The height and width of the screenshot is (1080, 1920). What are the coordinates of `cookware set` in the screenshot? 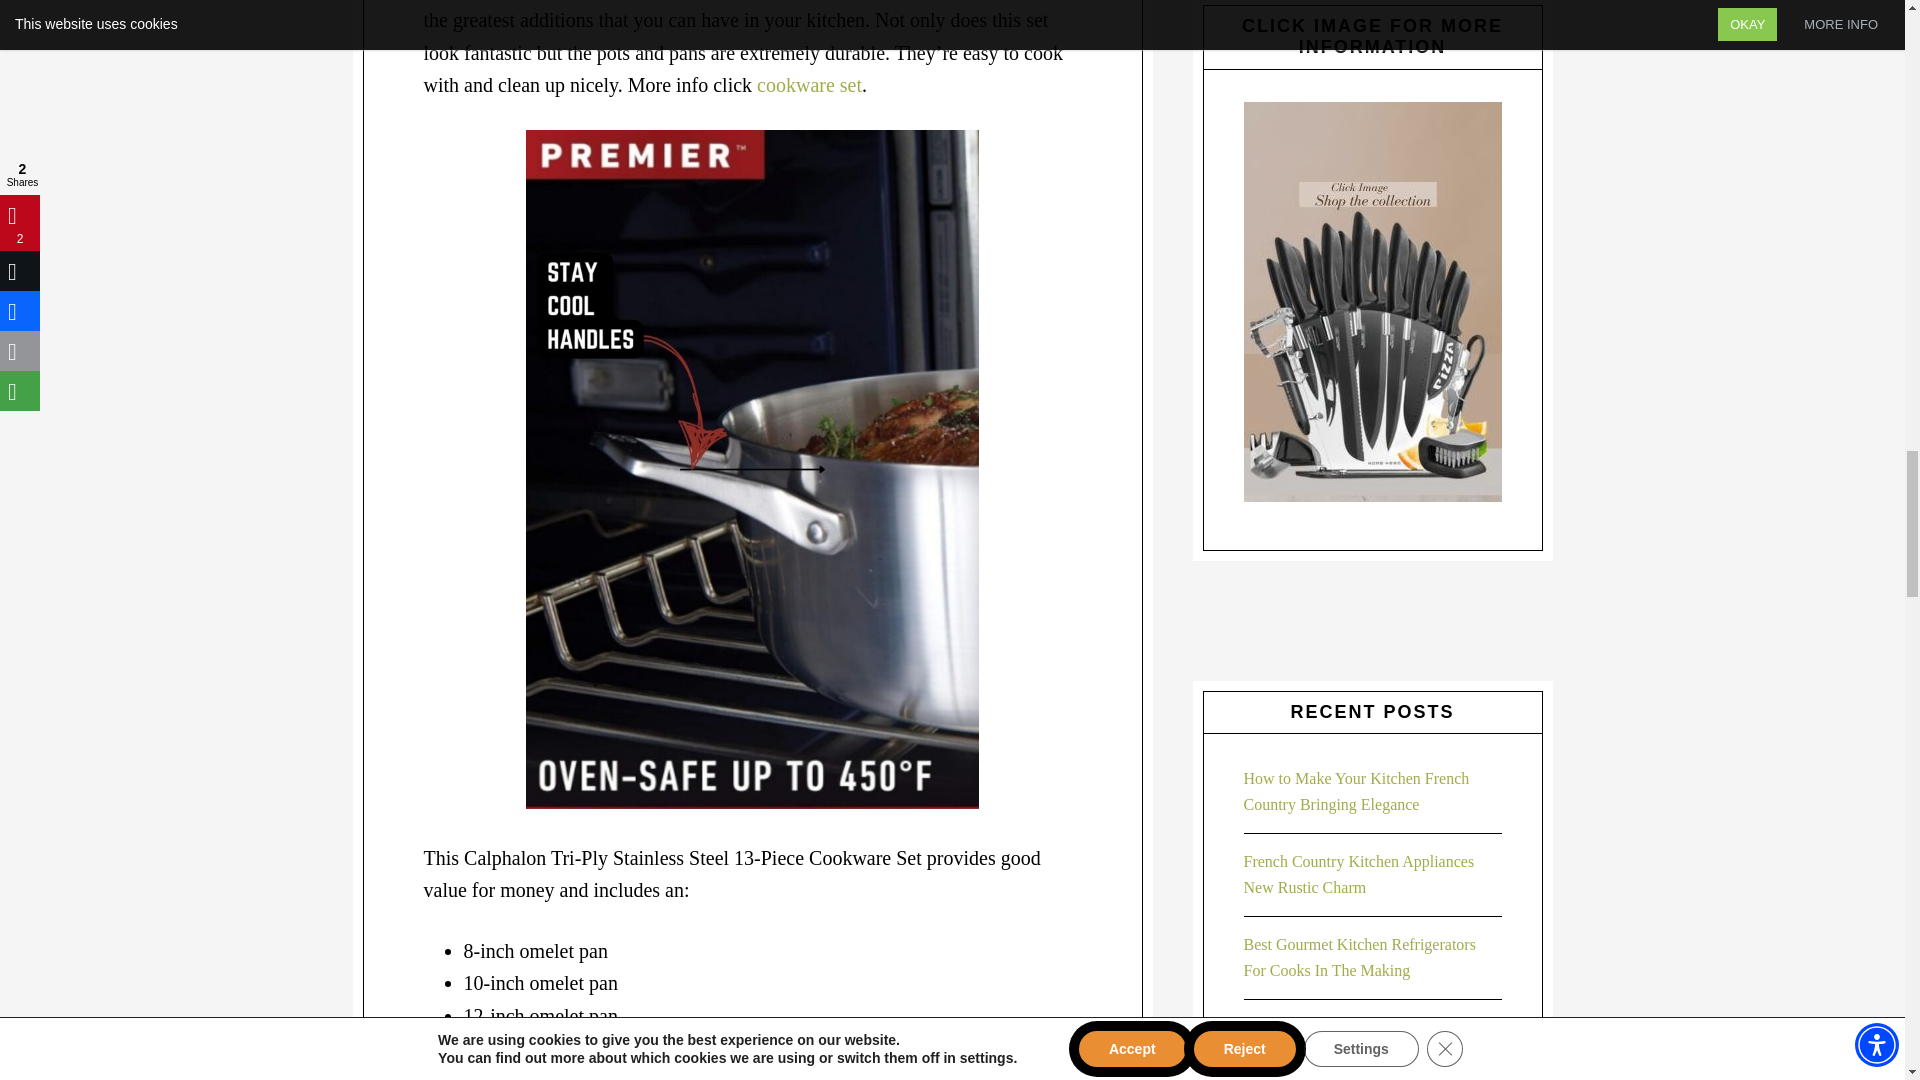 It's located at (809, 85).